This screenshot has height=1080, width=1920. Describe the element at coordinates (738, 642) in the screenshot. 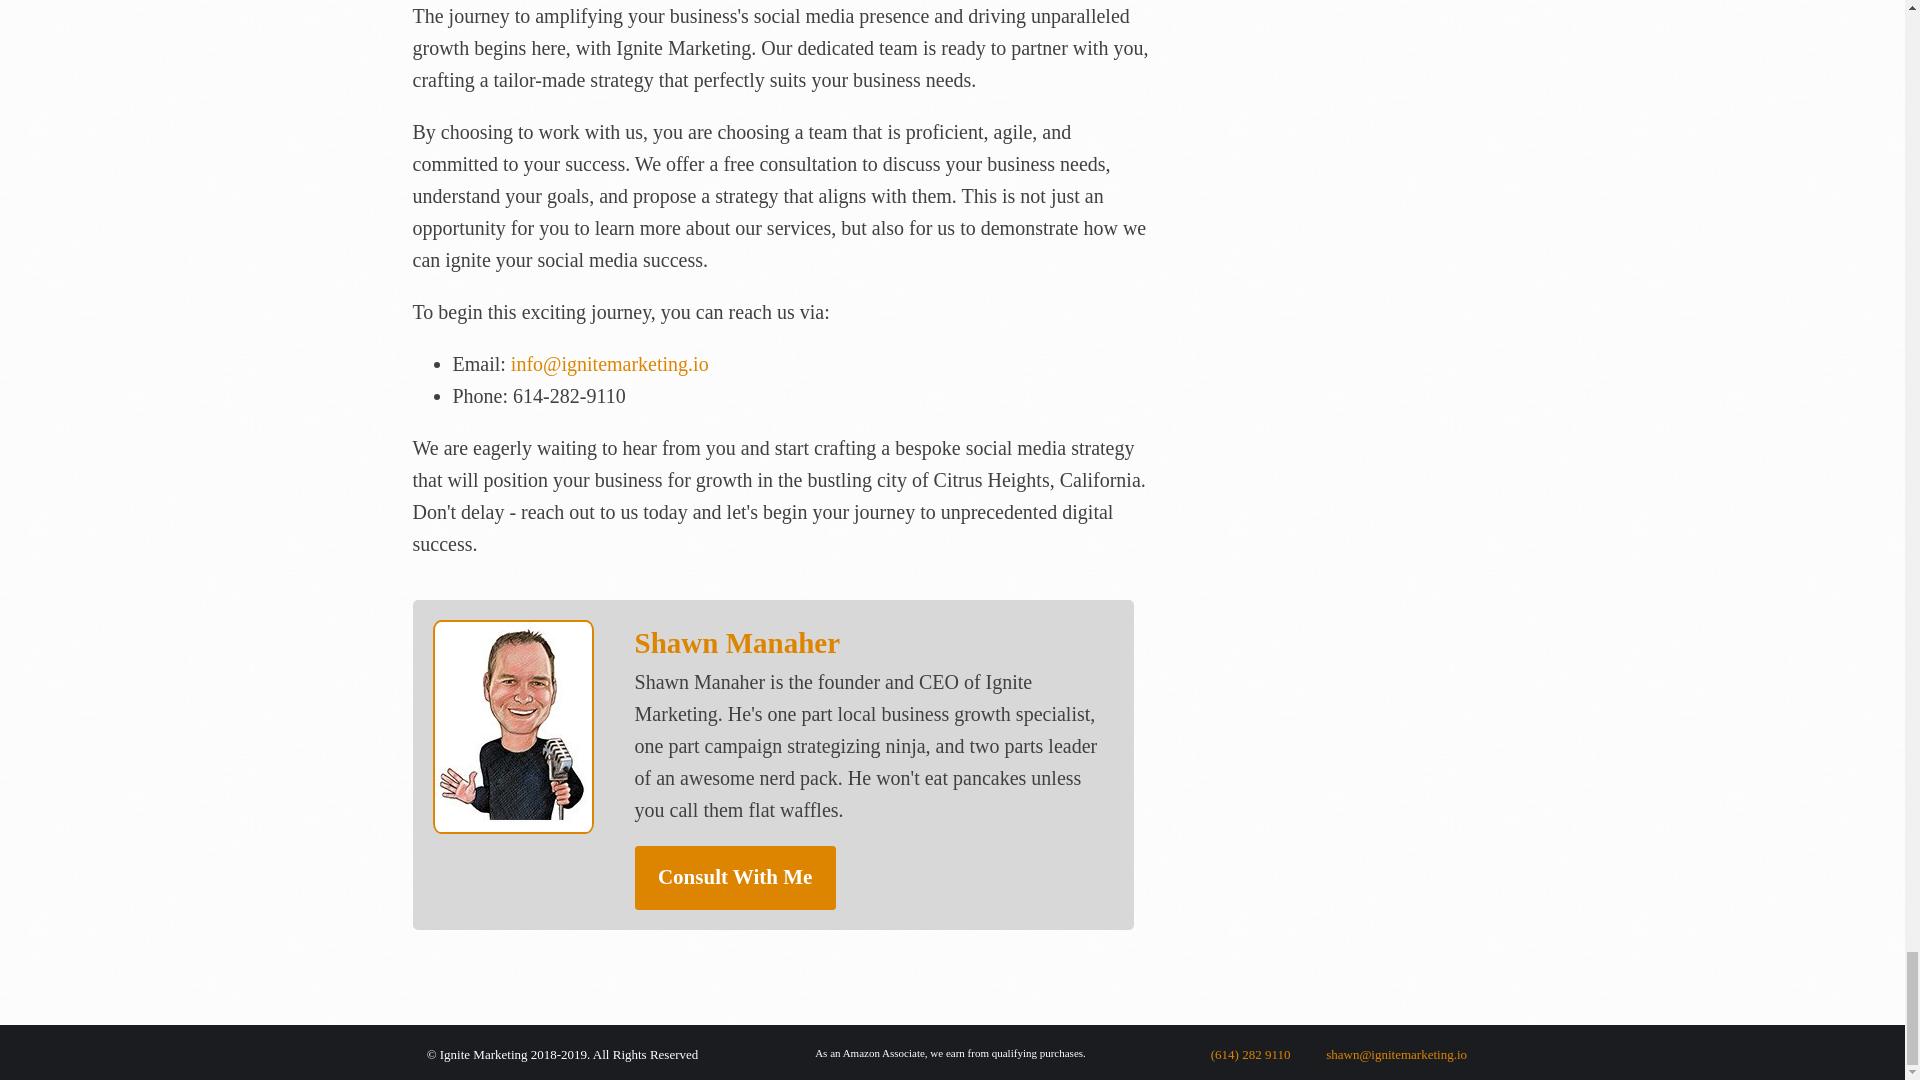

I see `Shawn Manaher` at that location.